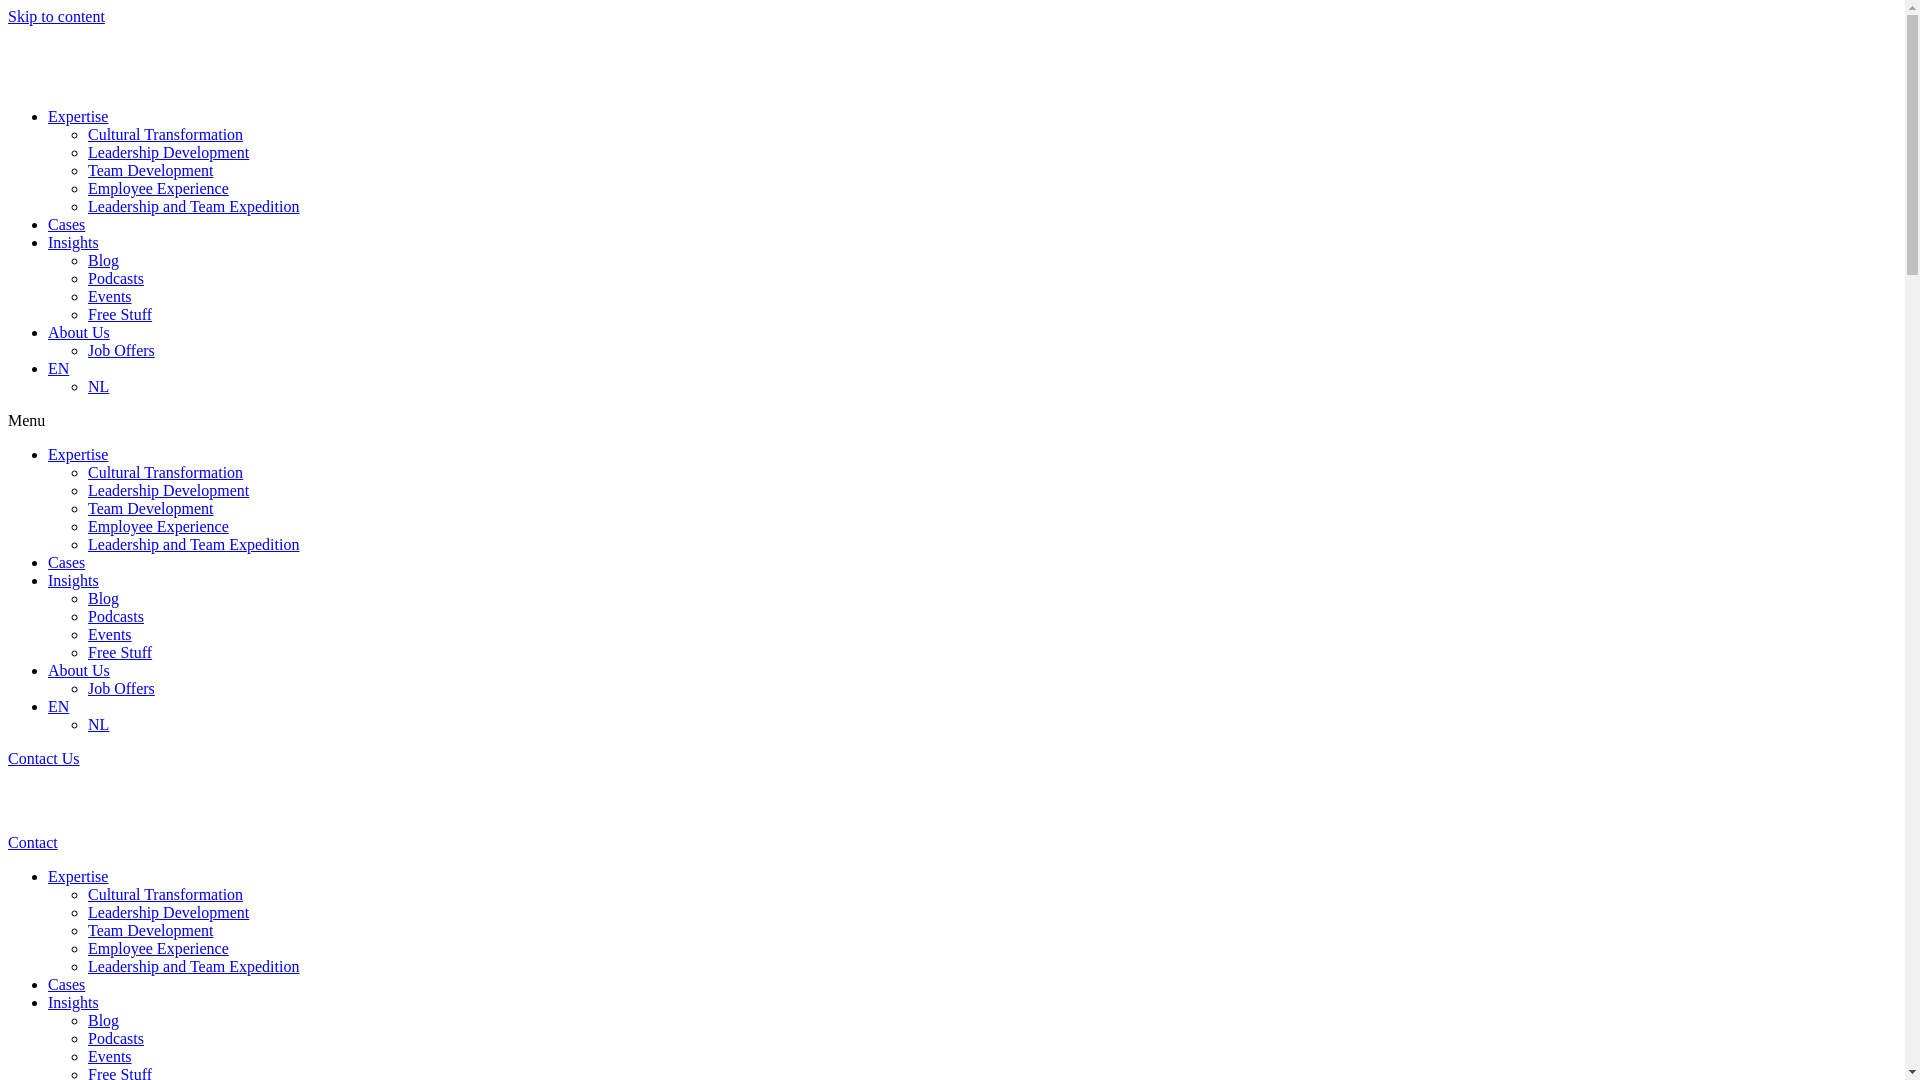 The width and height of the screenshot is (1920, 1080). I want to click on Cases, so click(66, 224).